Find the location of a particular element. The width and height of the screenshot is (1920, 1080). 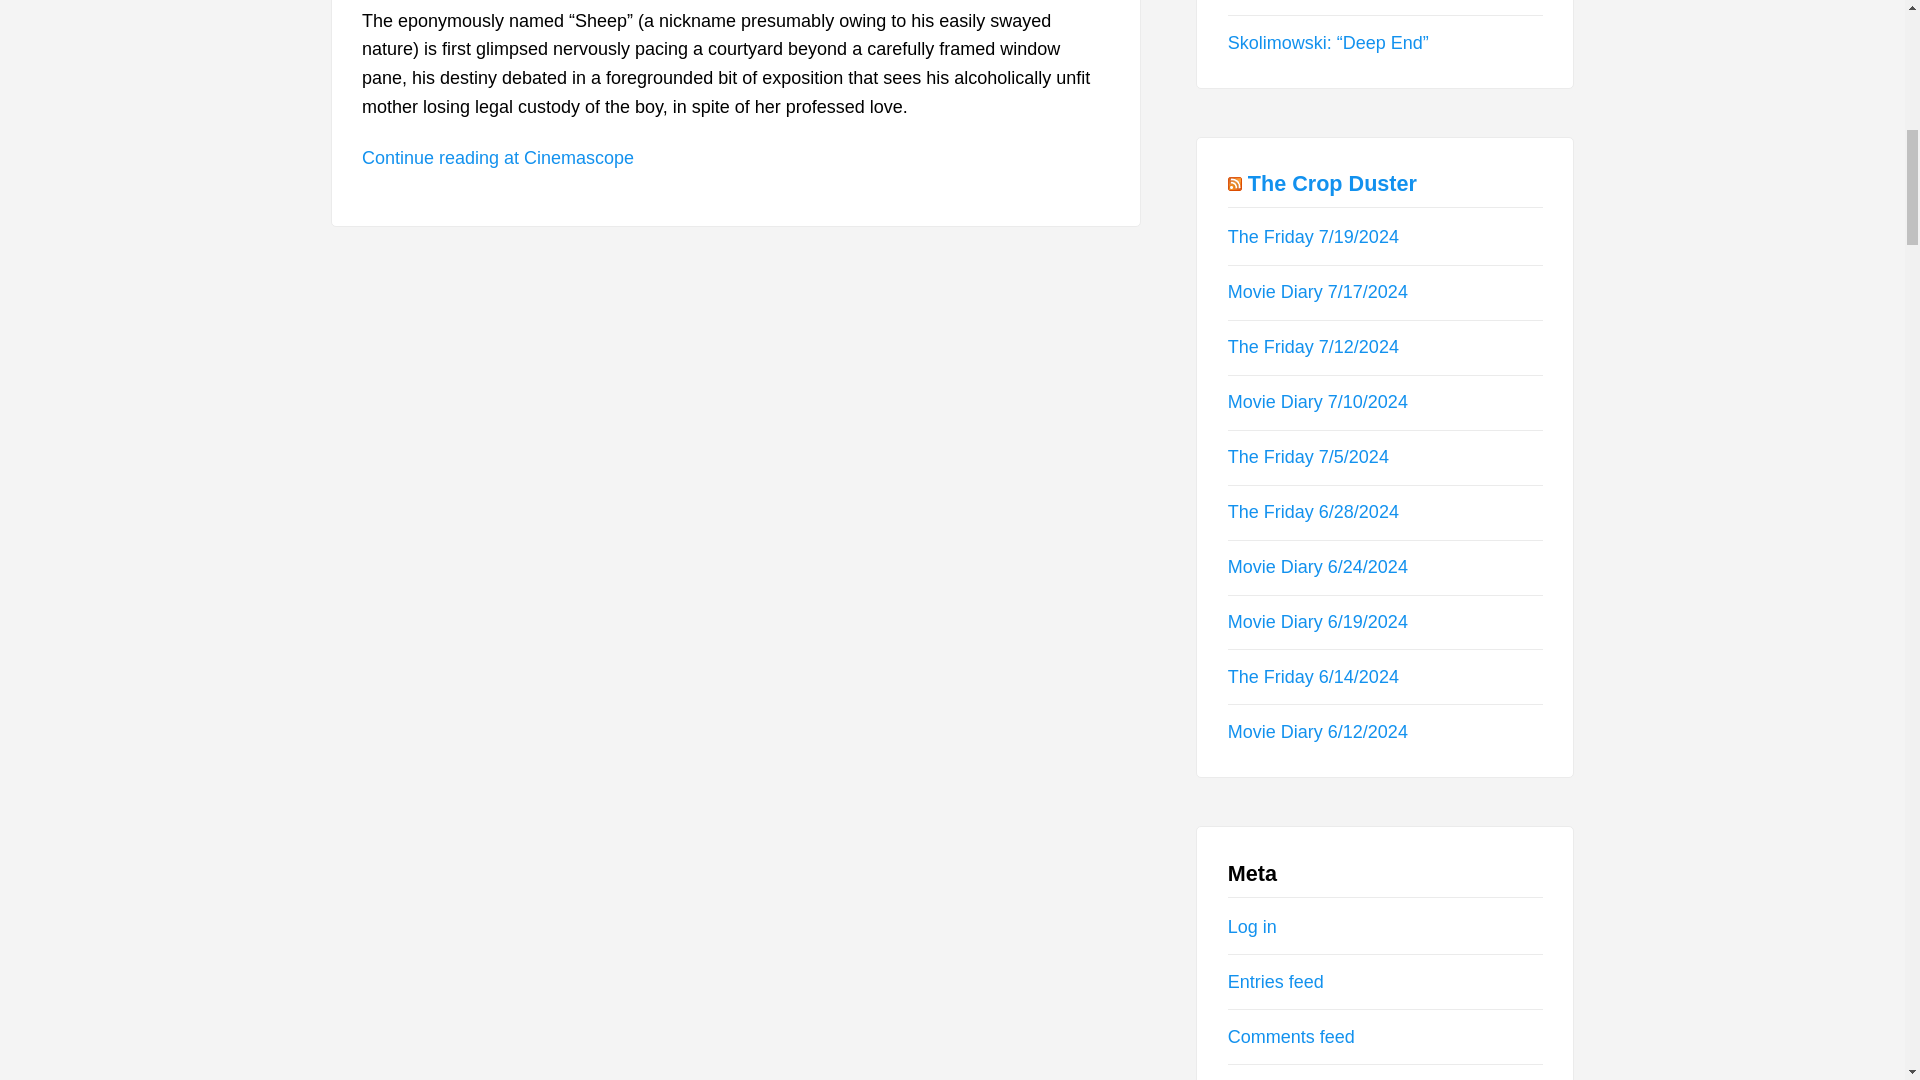

Continue reading at Cinemascope is located at coordinates (498, 158).